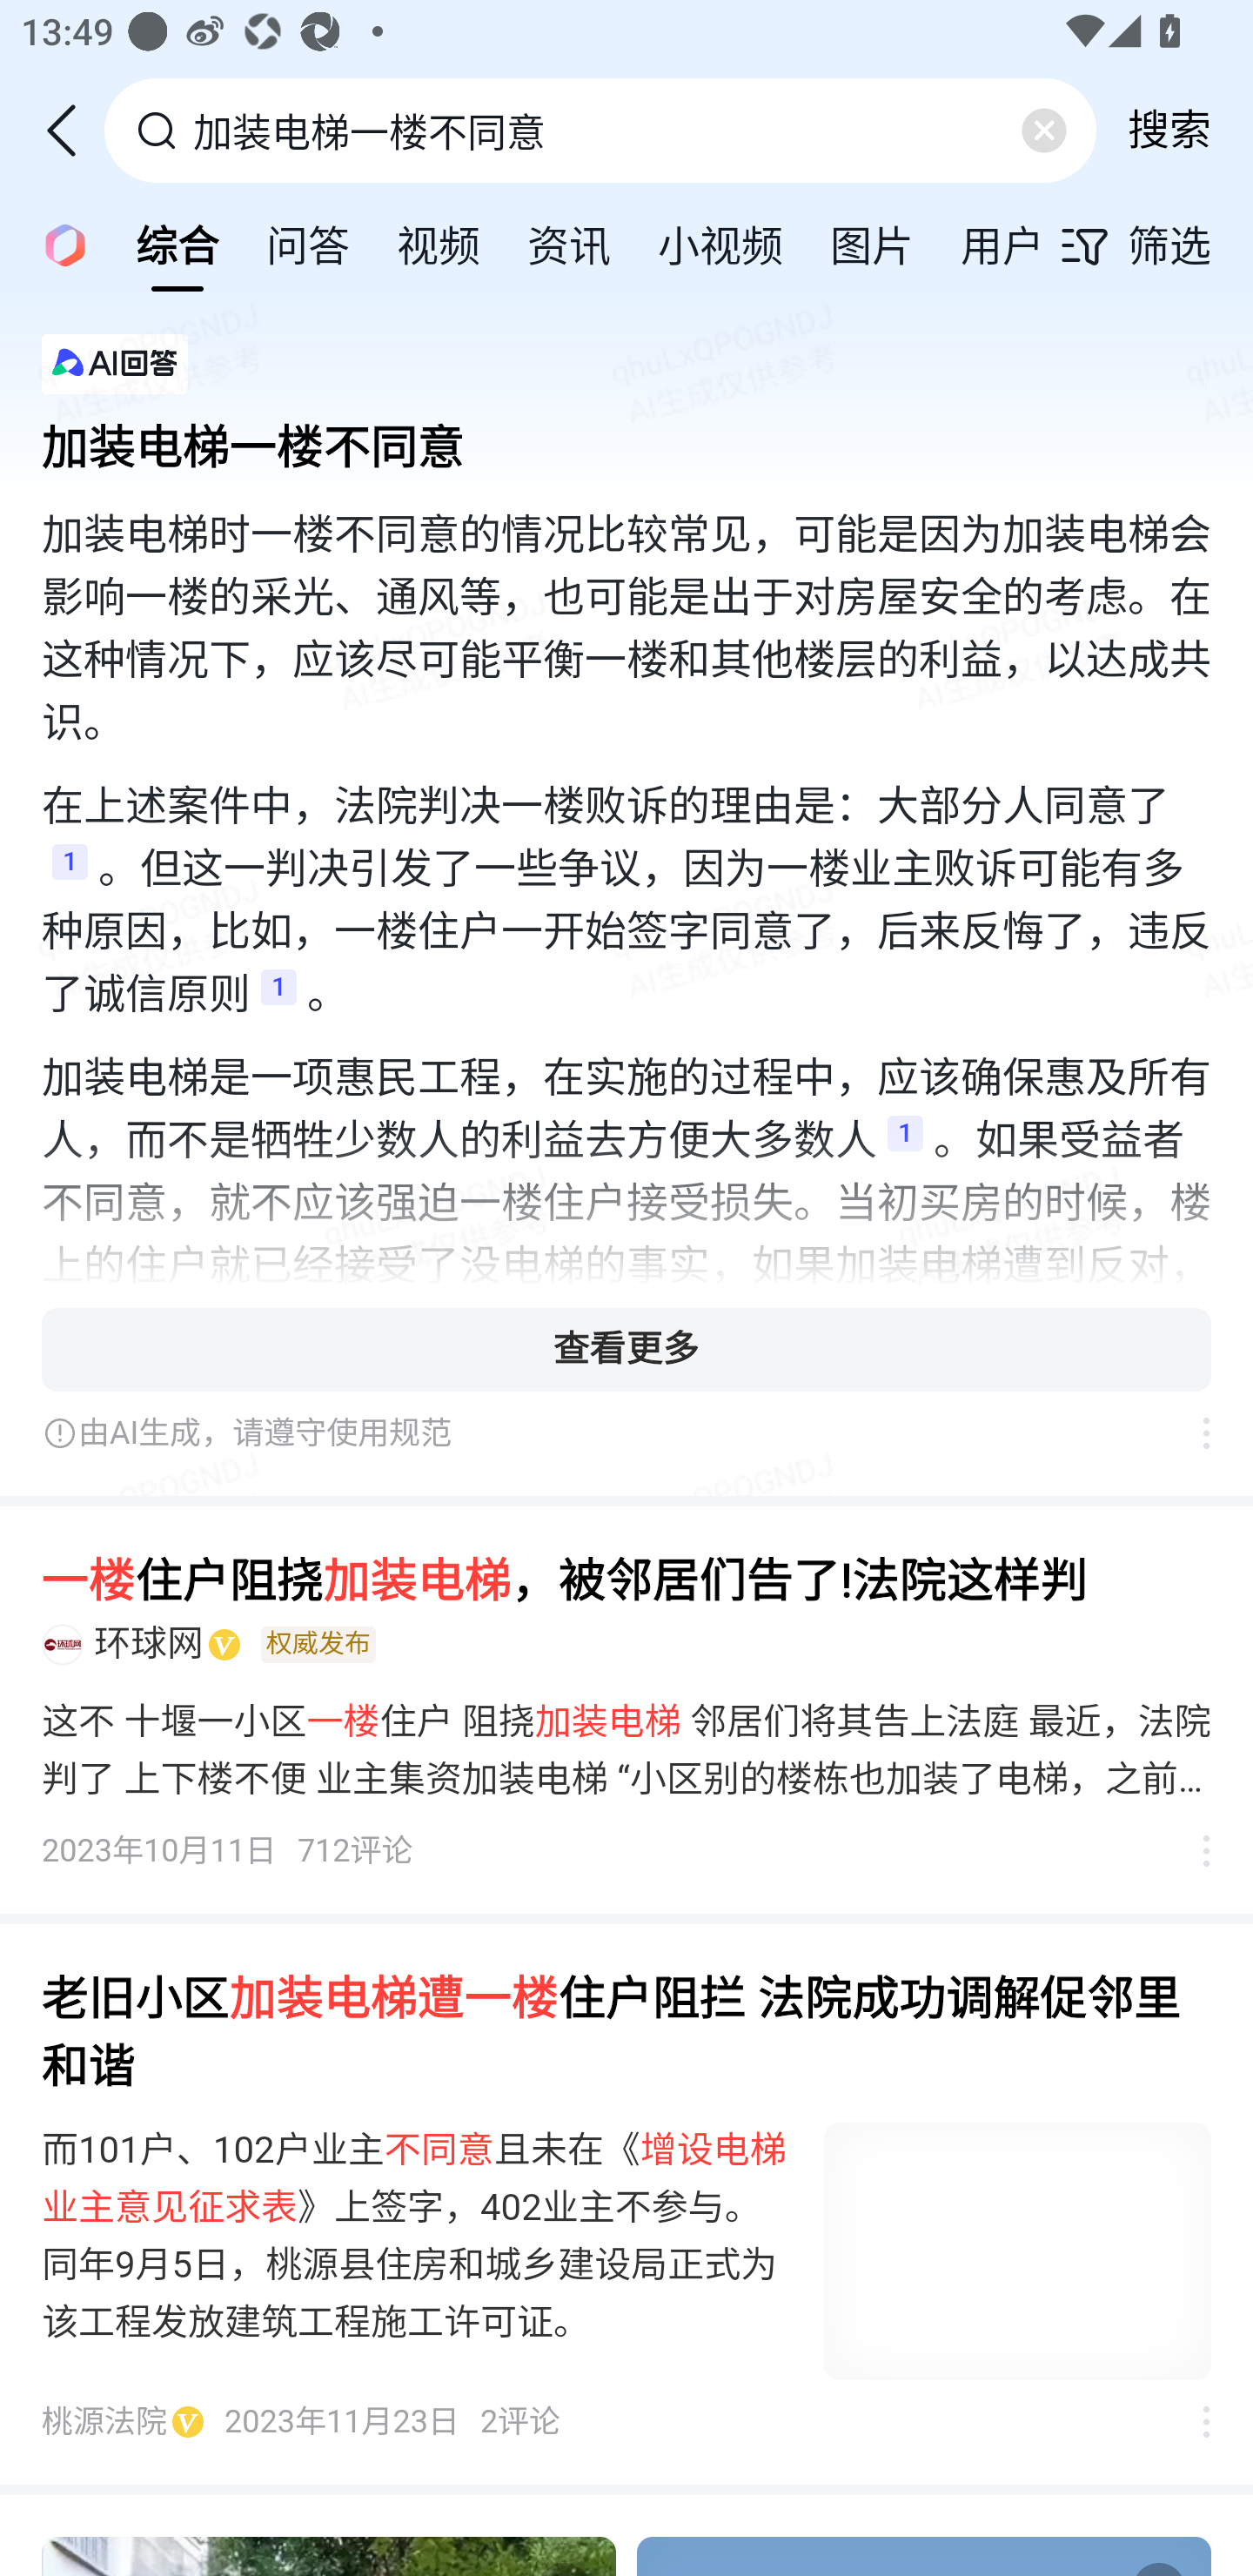  What do you see at coordinates (1169, 130) in the screenshot?
I see `搜索` at bounding box center [1169, 130].